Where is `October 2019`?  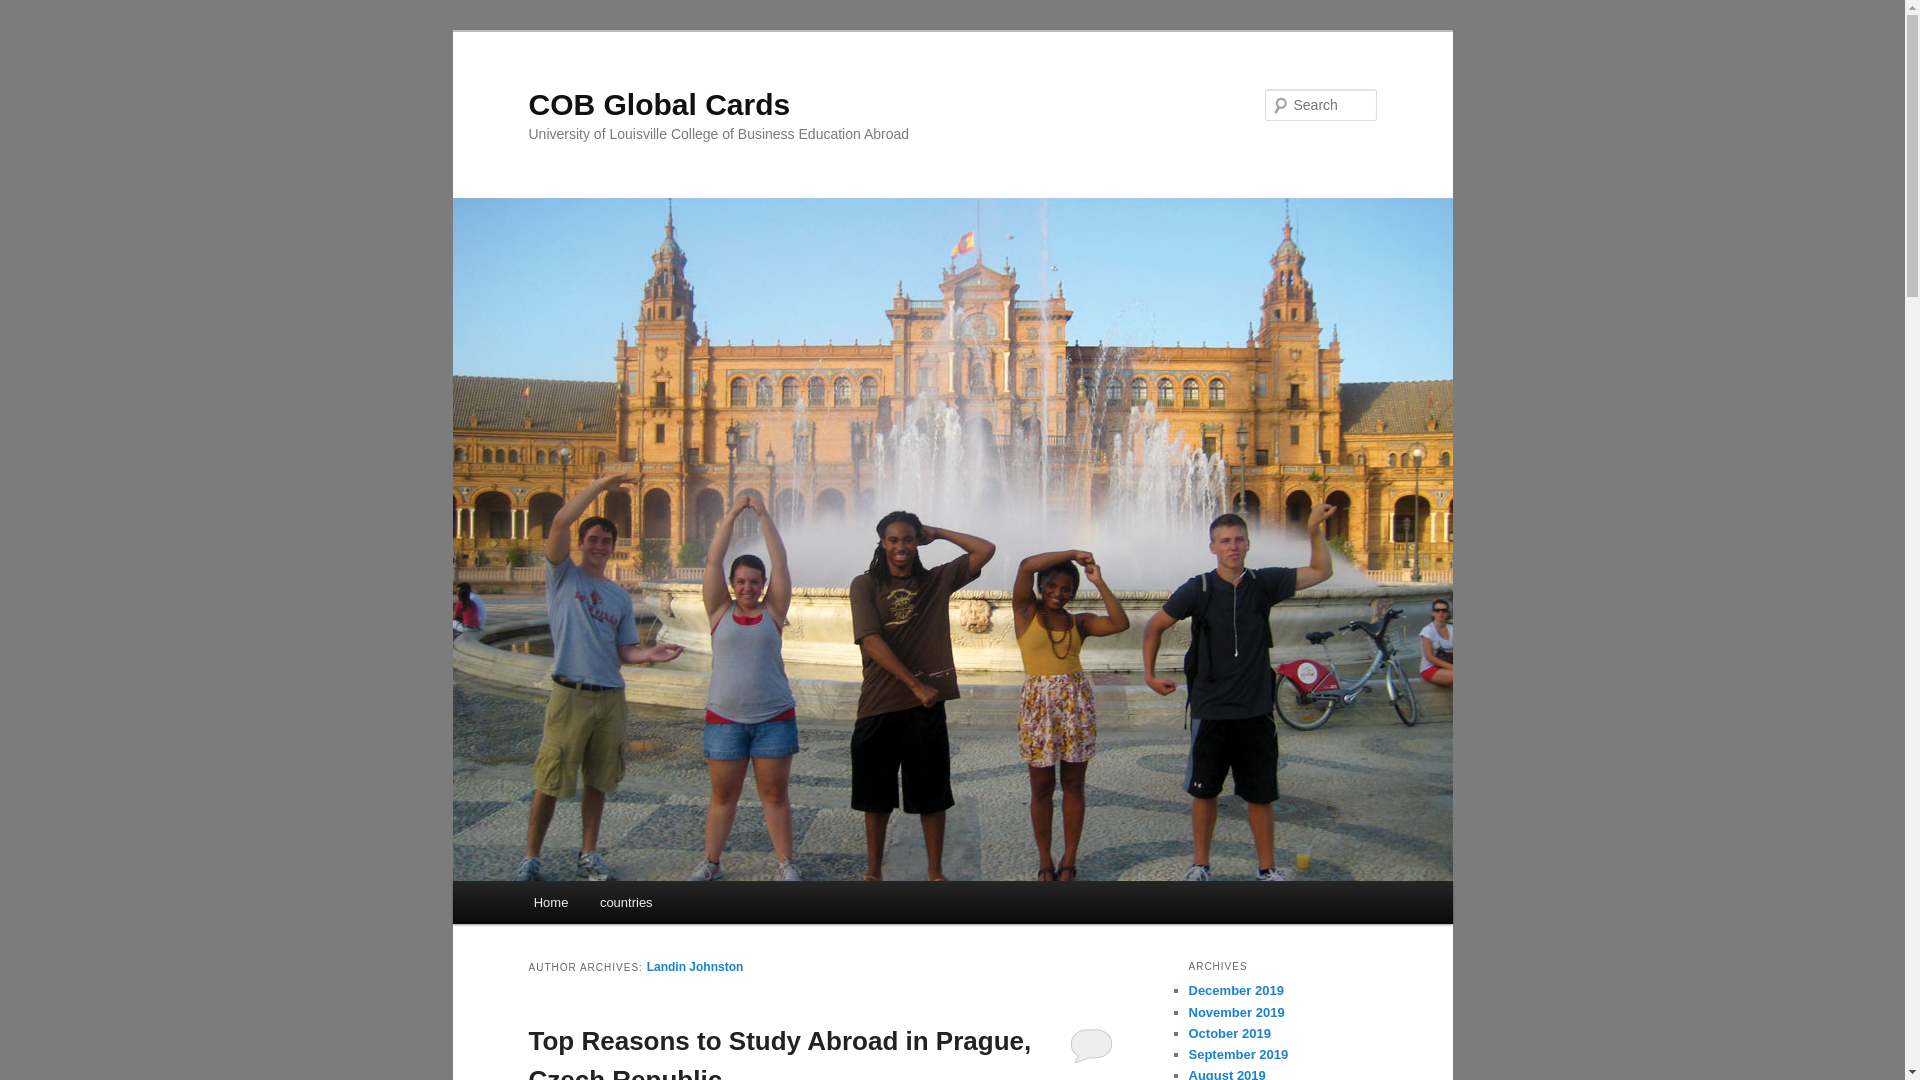 October 2019 is located at coordinates (1228, 1034).